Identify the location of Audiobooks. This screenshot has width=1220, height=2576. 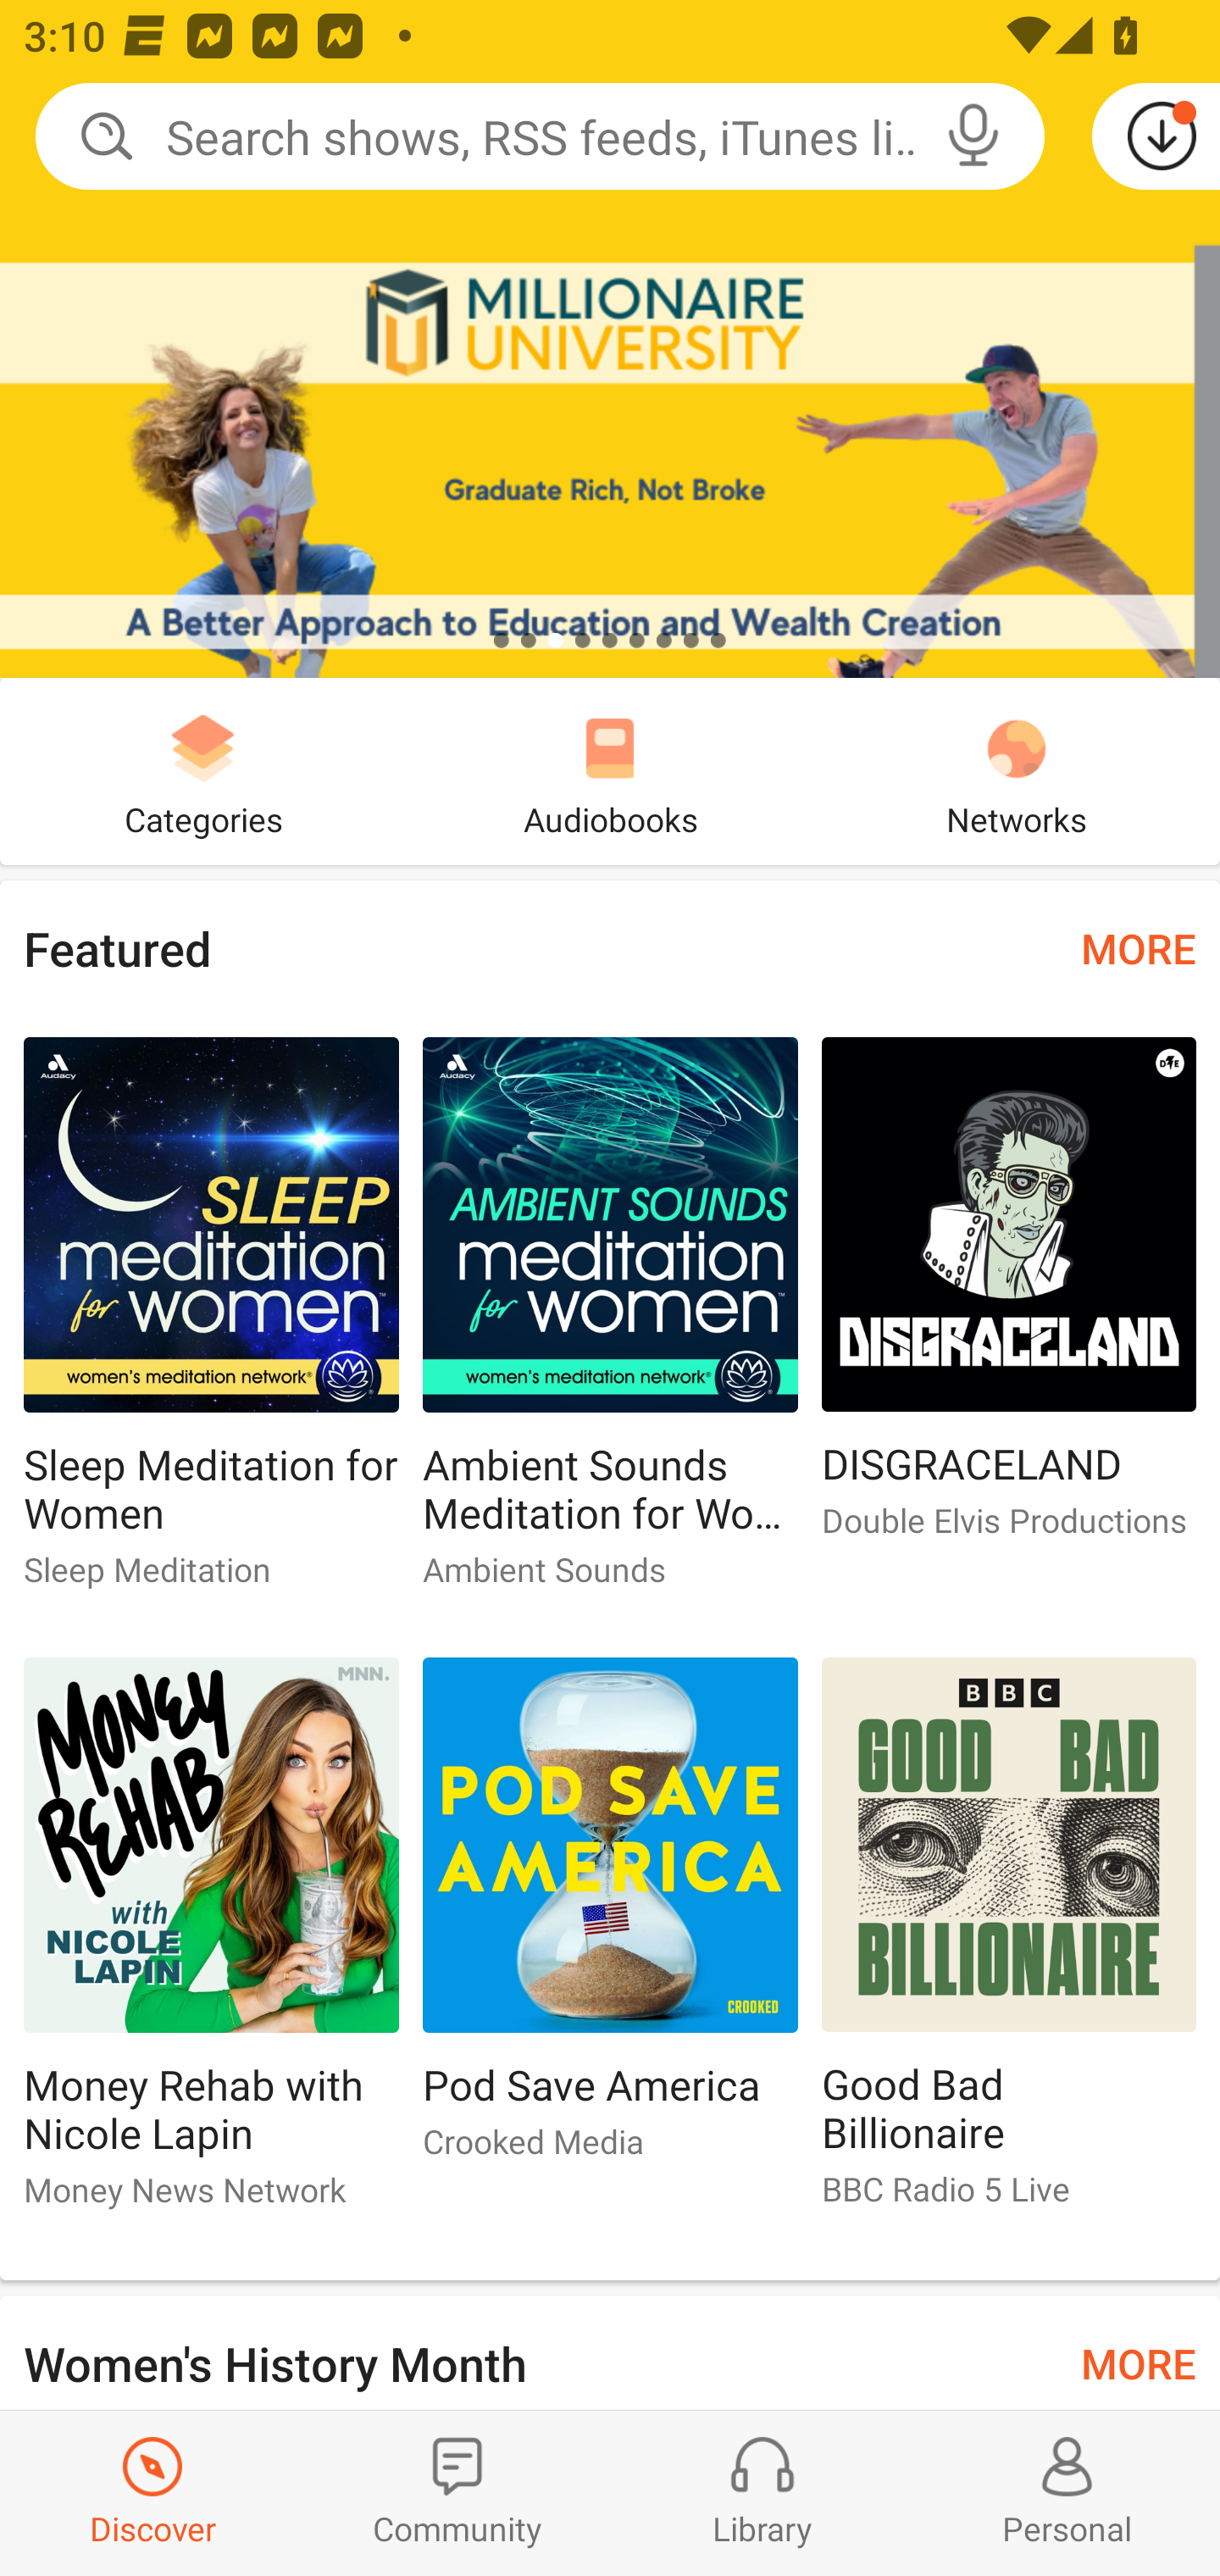
(610, 771).